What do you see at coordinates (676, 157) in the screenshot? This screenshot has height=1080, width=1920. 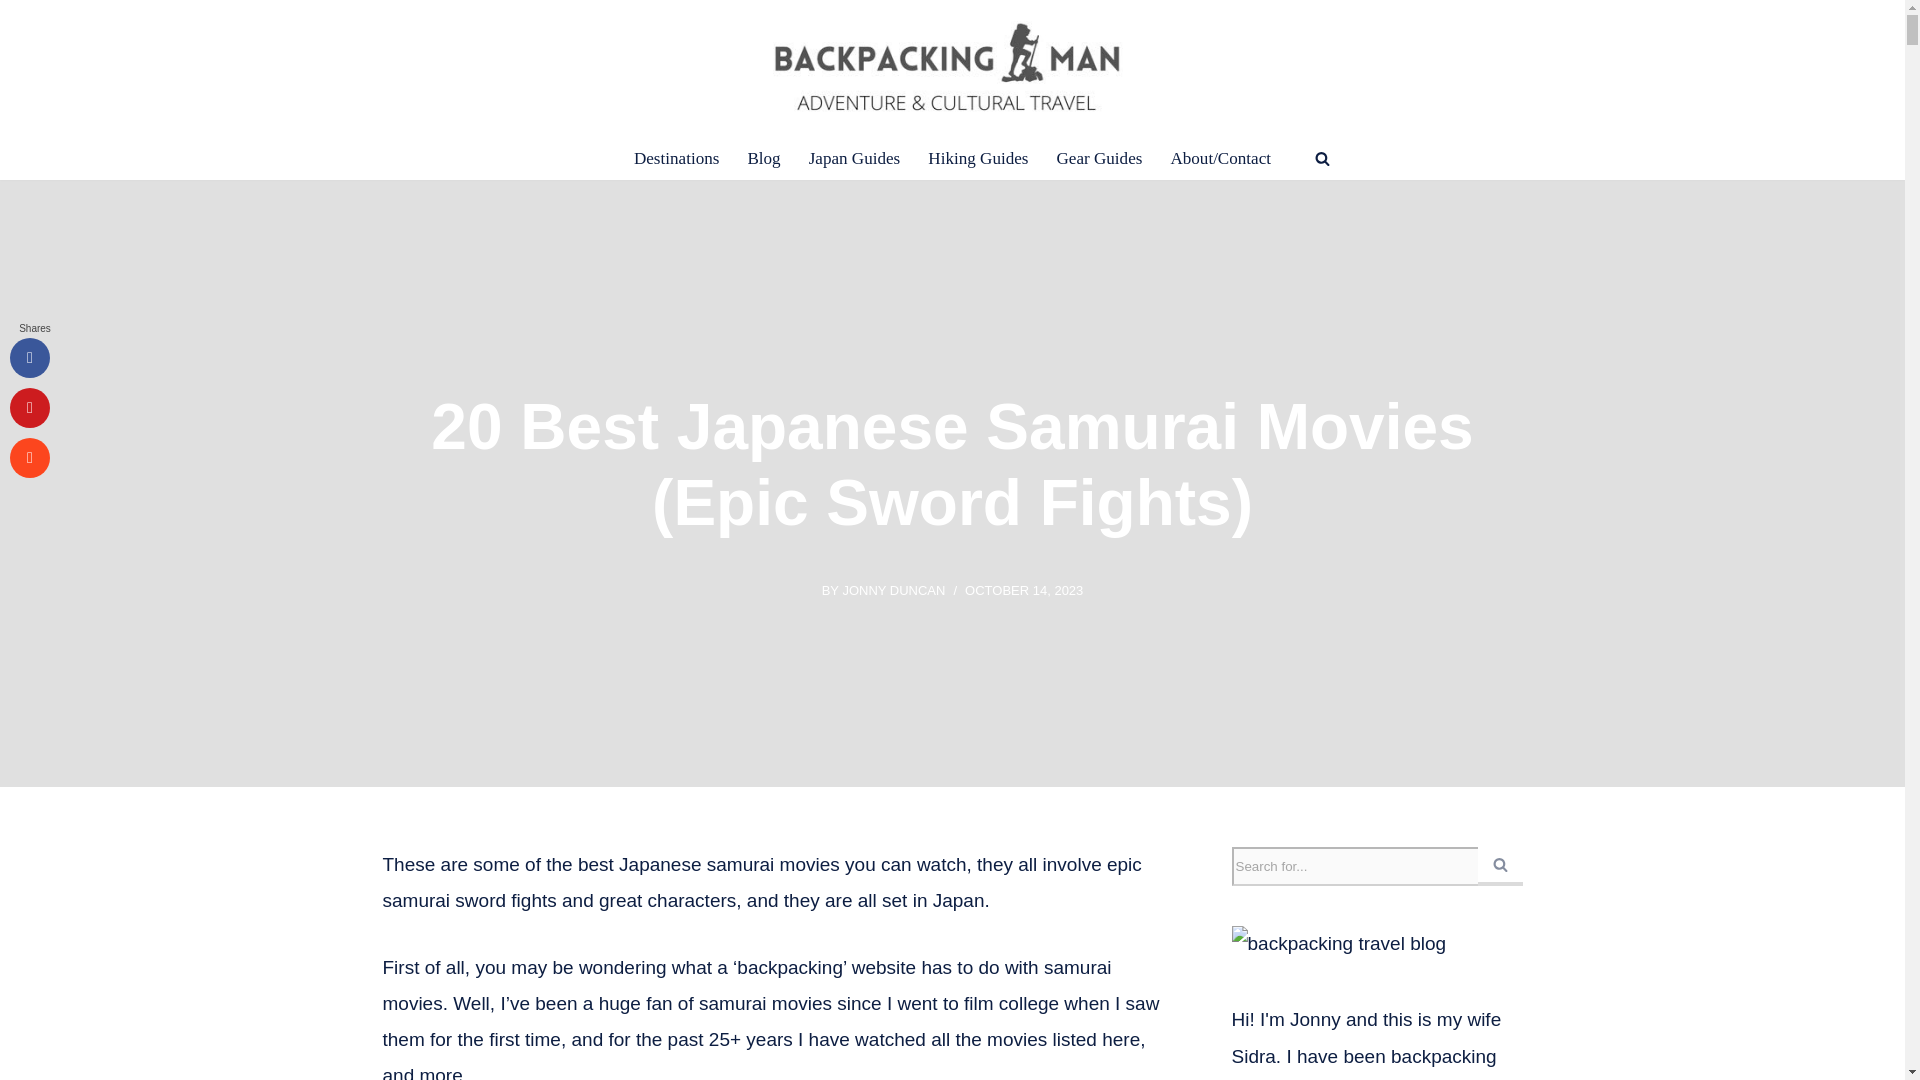 I see `Destinations` at bounding box center [676, 157].